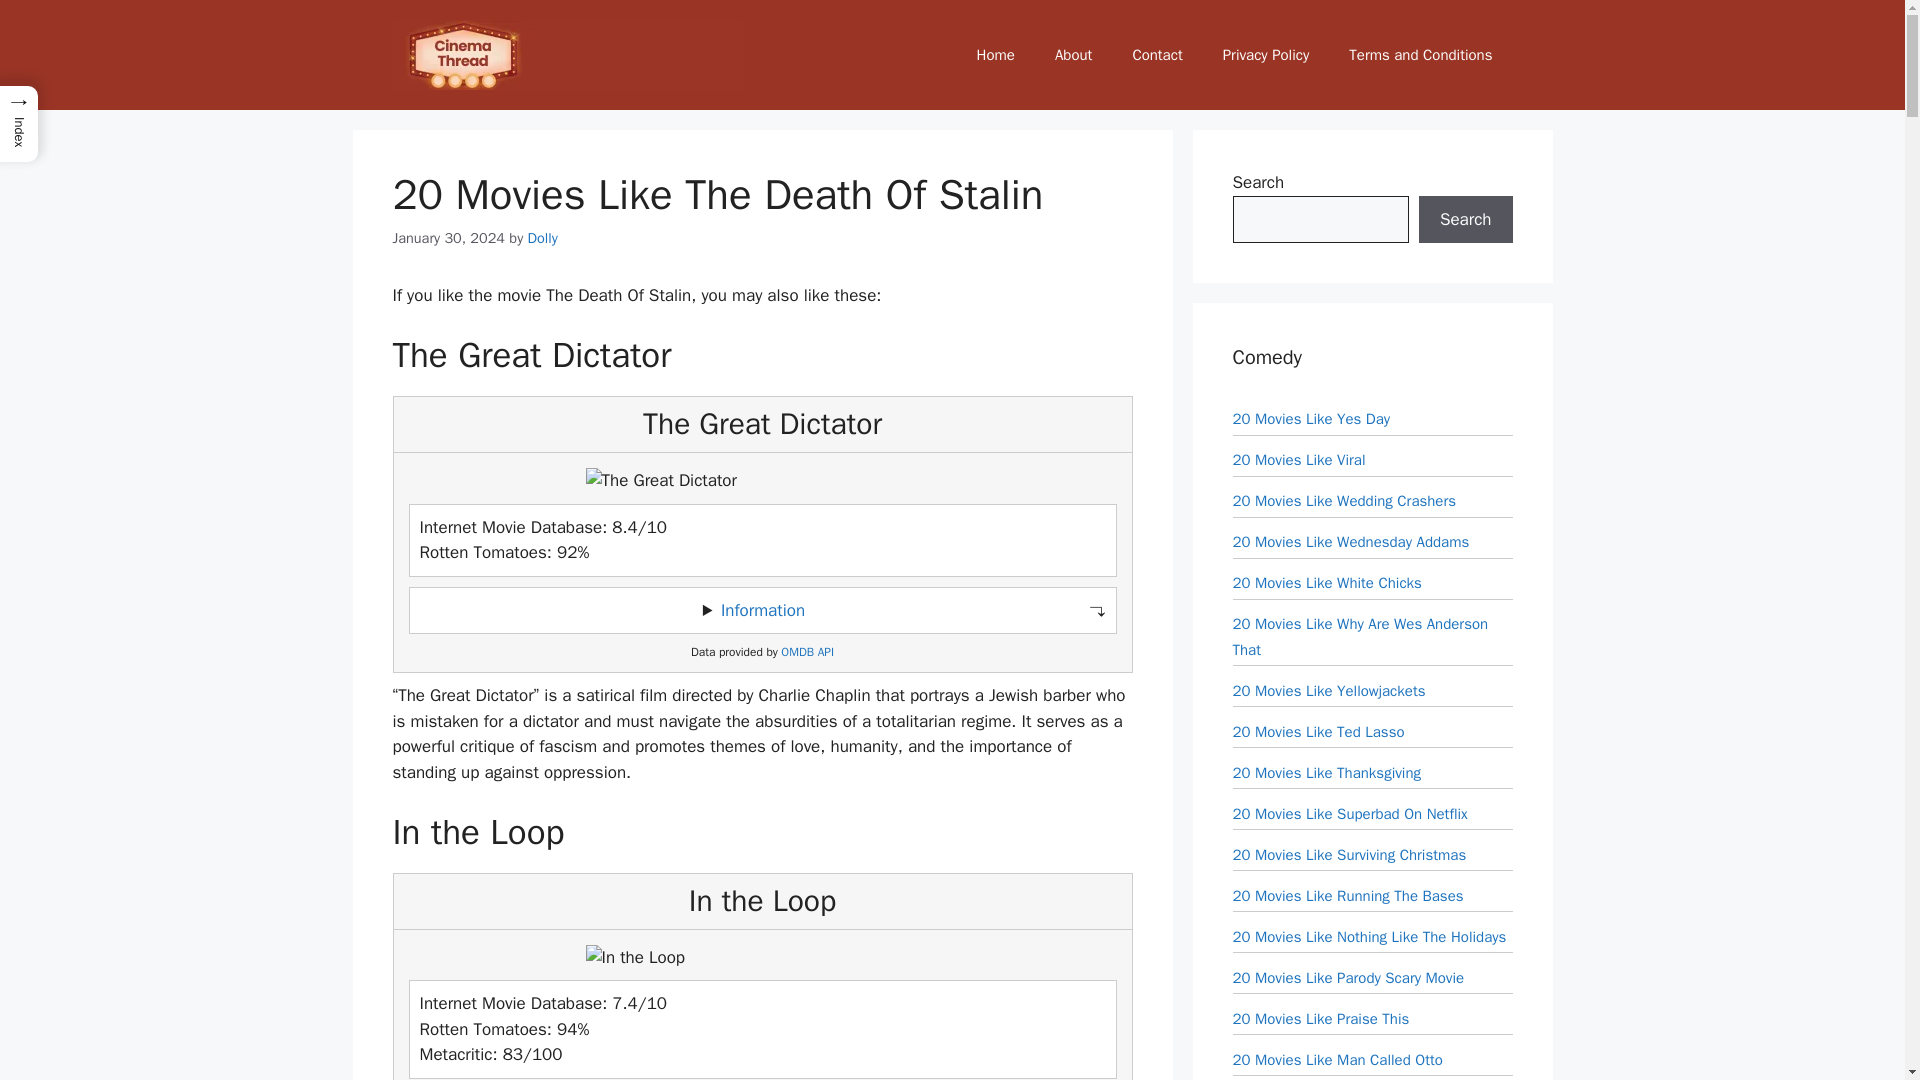 Image resolution: width=1920 pixels, height=1080 pixels. I want to click on Privacy Policy, so click(1266, 54).